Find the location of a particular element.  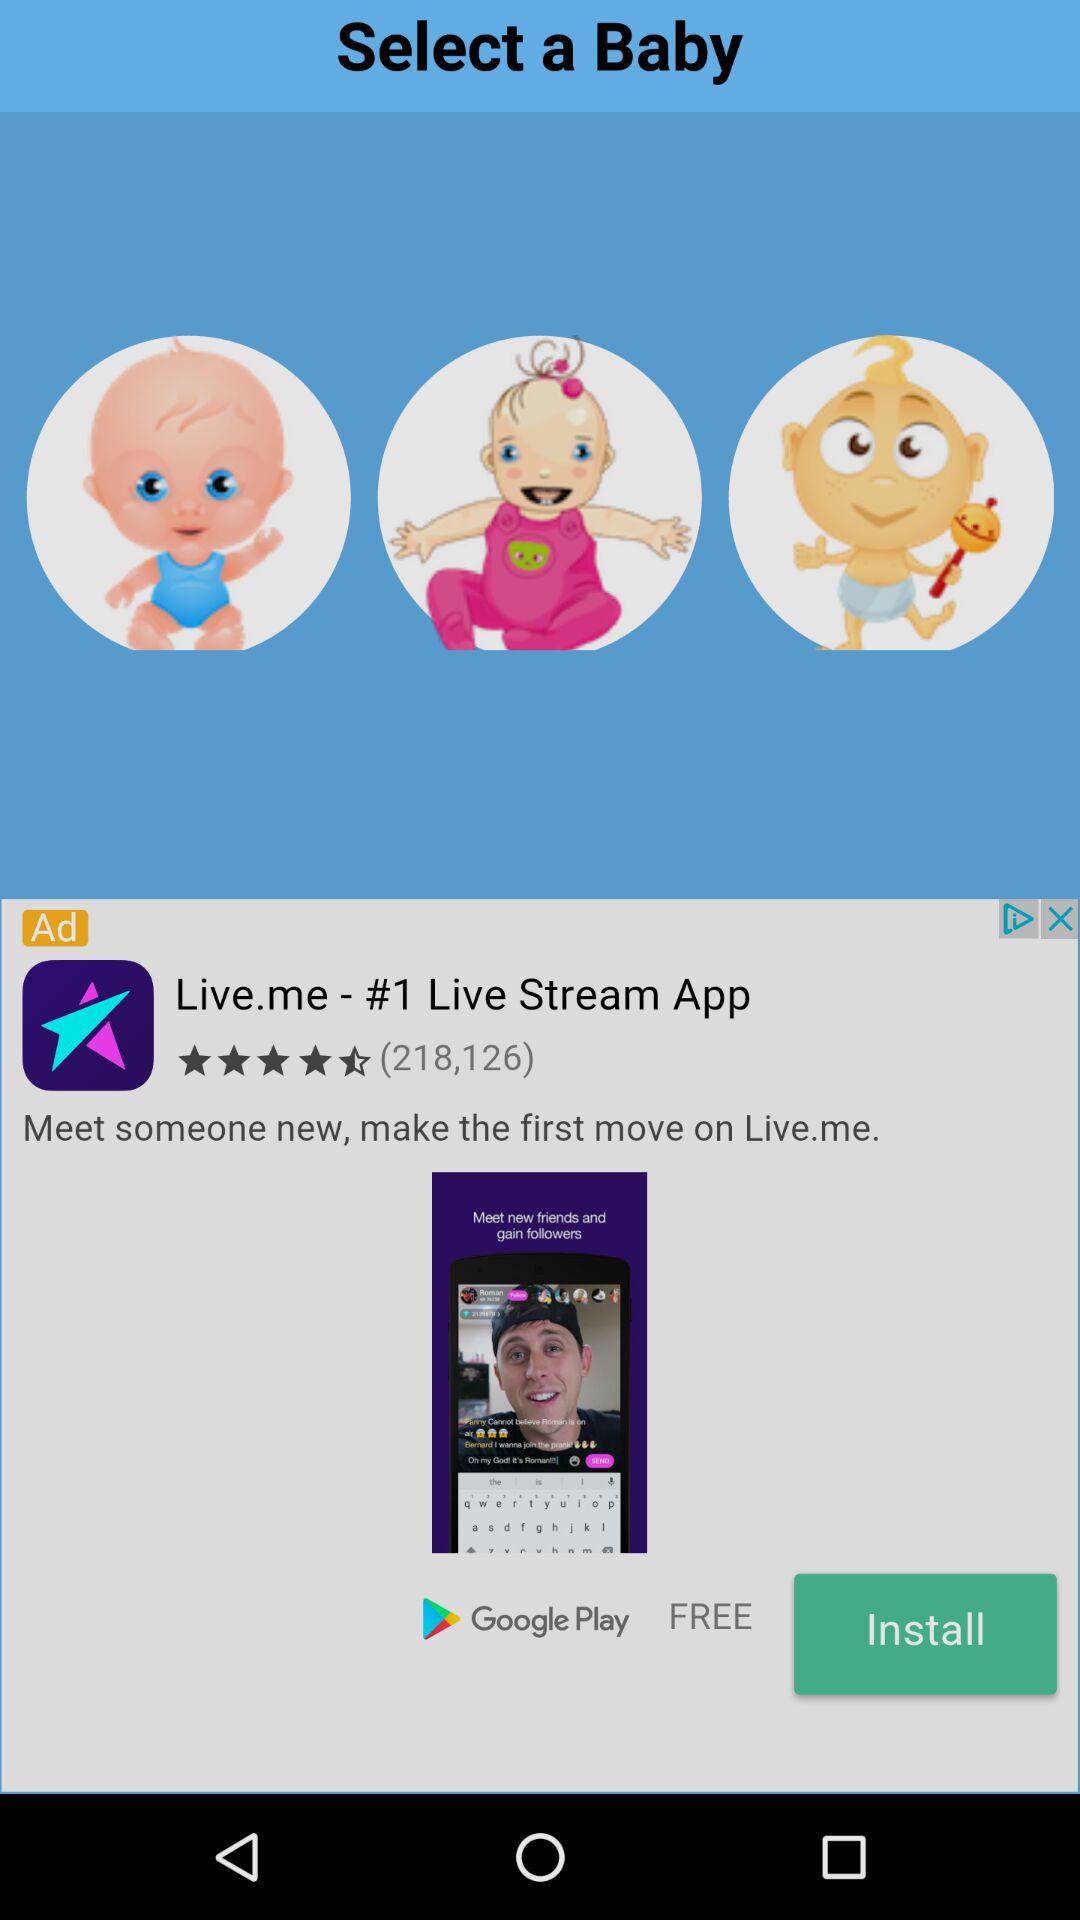

preview is located at coordinates (540, 492).